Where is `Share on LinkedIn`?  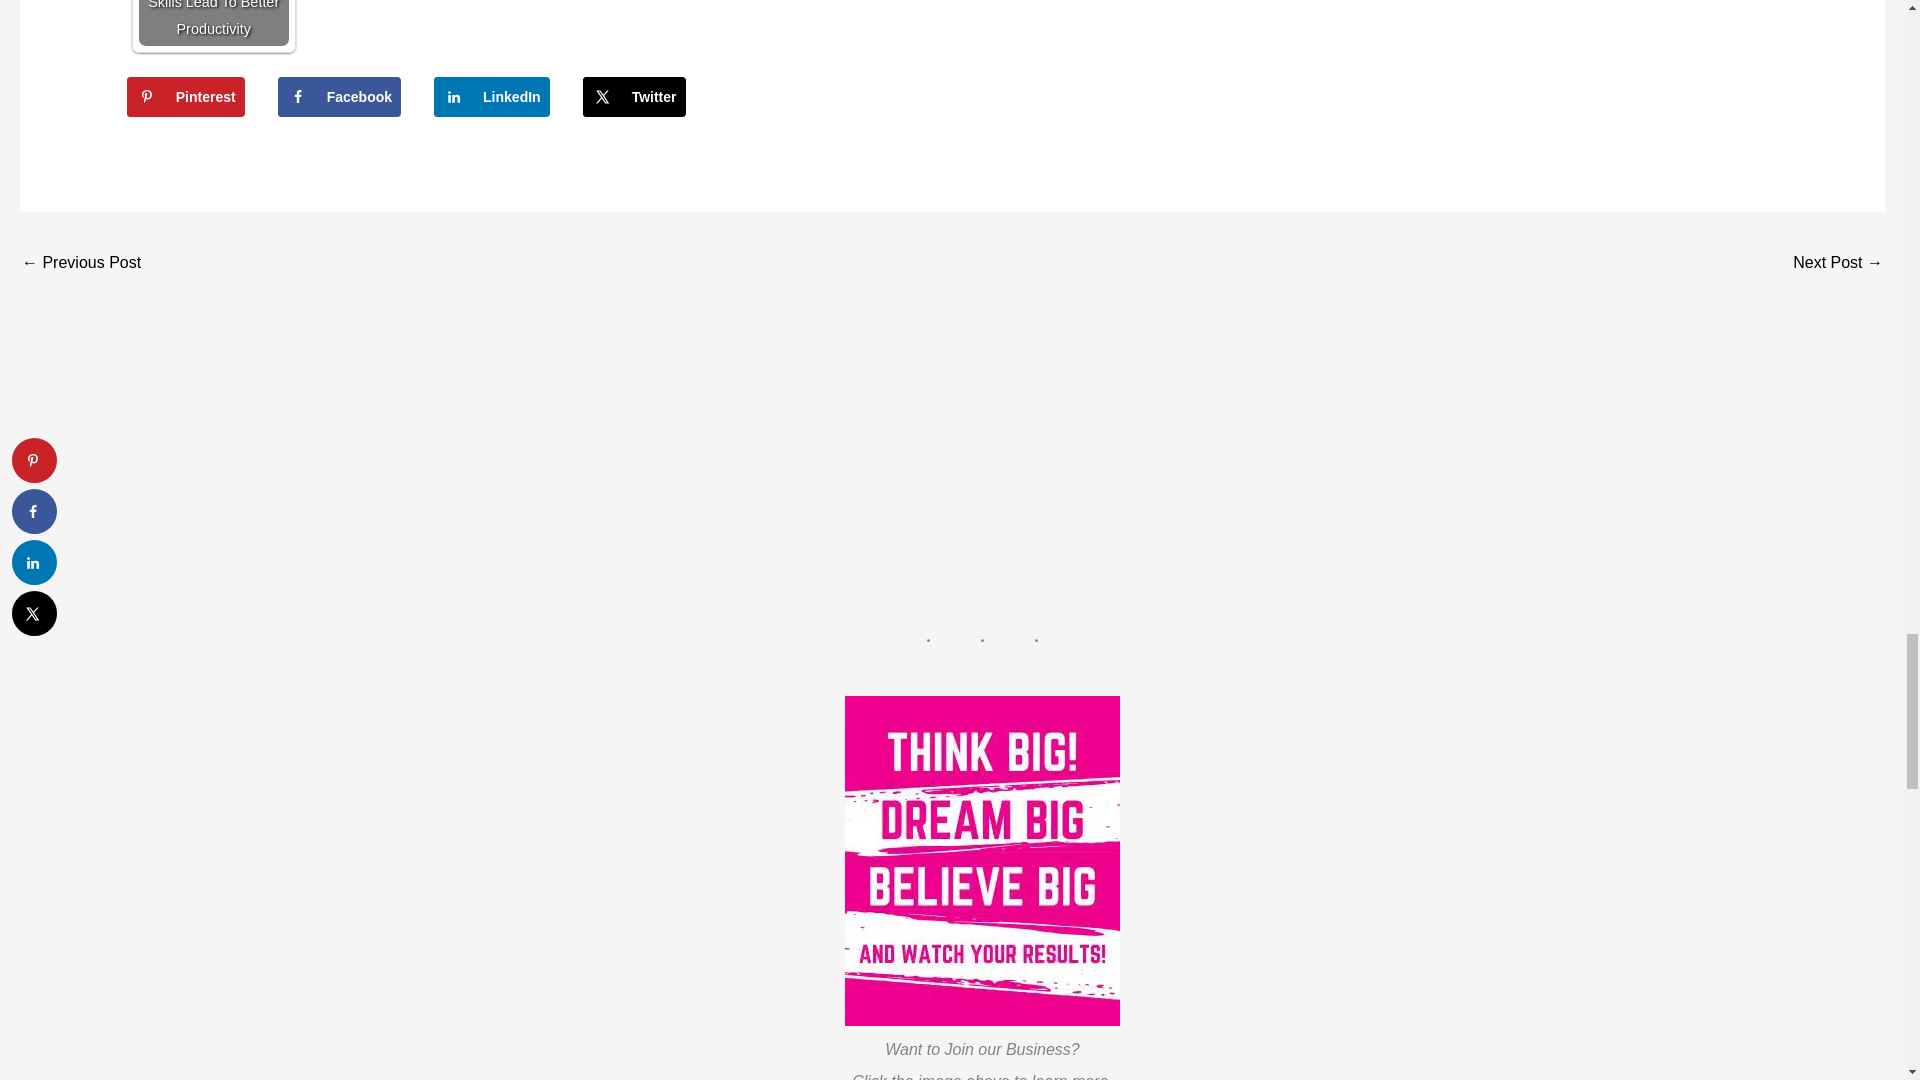 Share on LinkedIn is located at coordinates (491, 96).